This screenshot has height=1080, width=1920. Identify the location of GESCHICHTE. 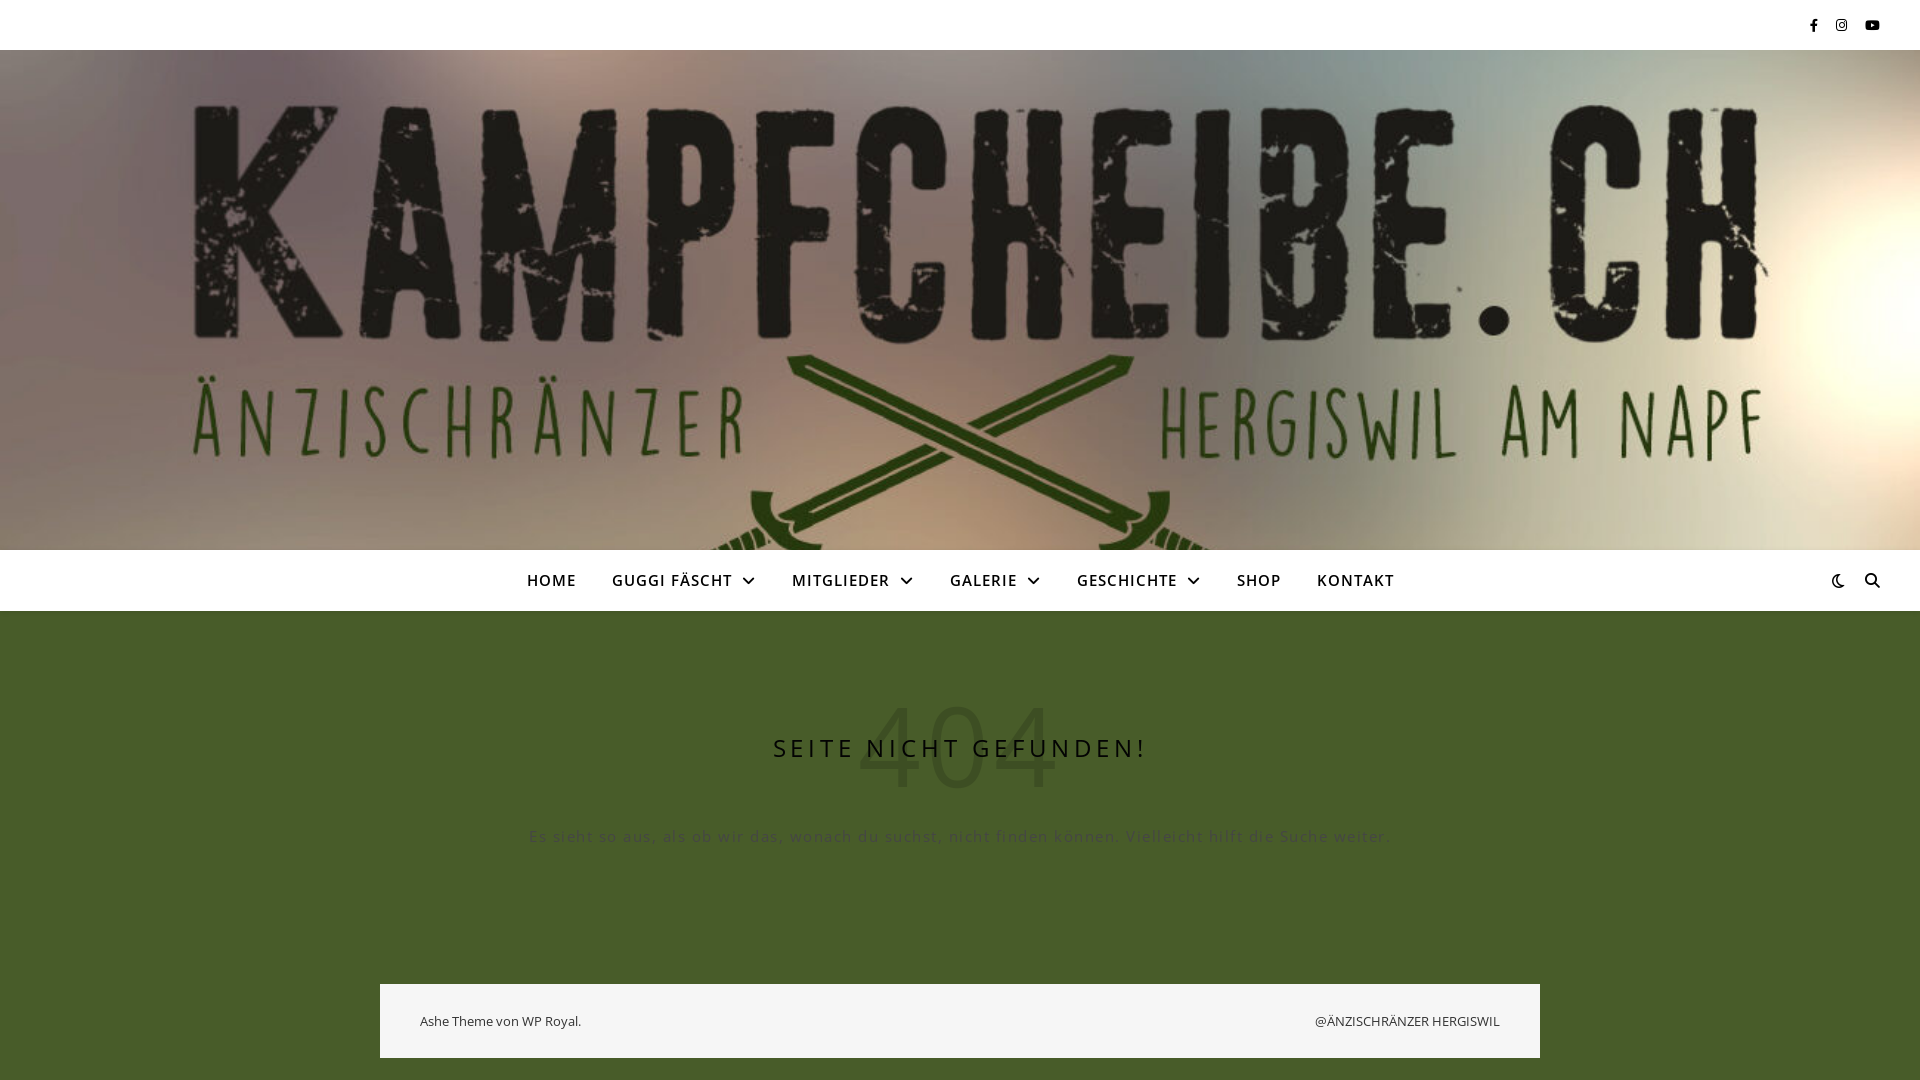
(1138, 580).